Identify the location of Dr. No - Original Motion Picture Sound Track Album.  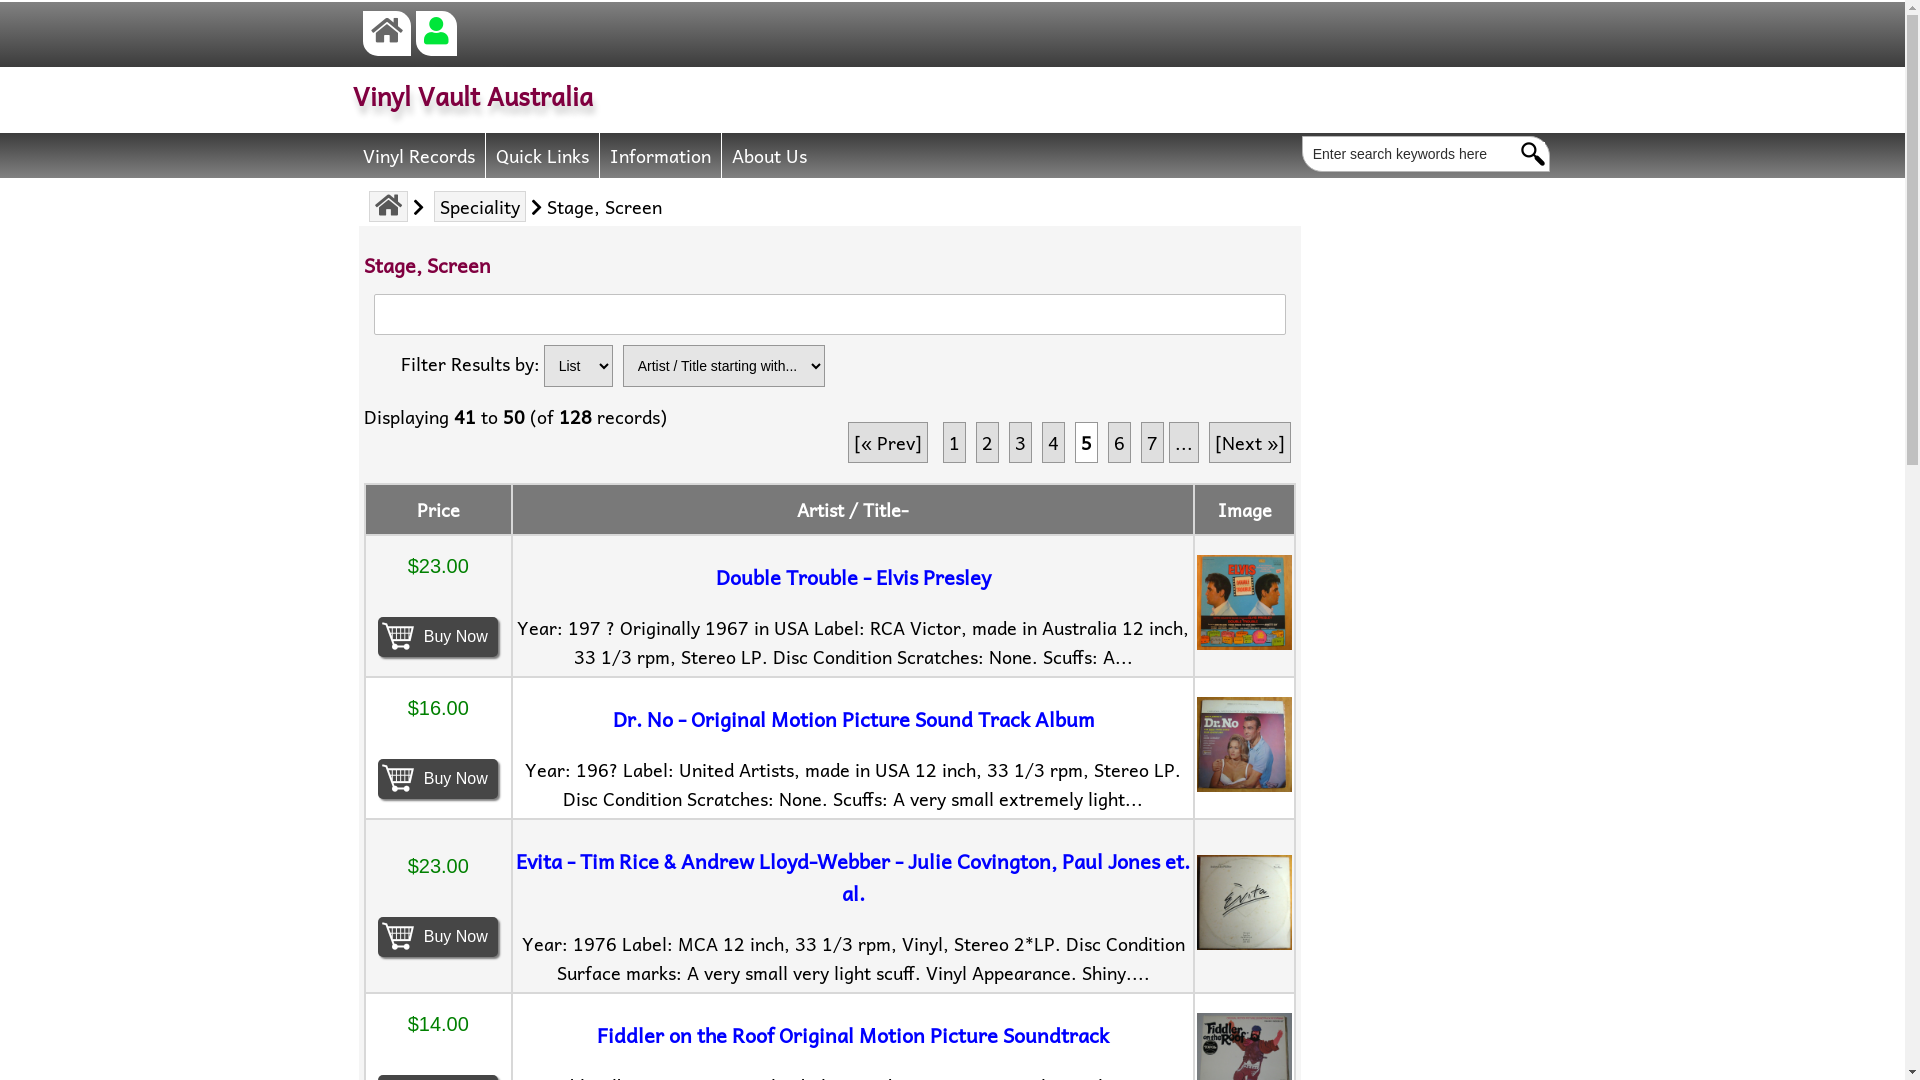
(1244, 744).